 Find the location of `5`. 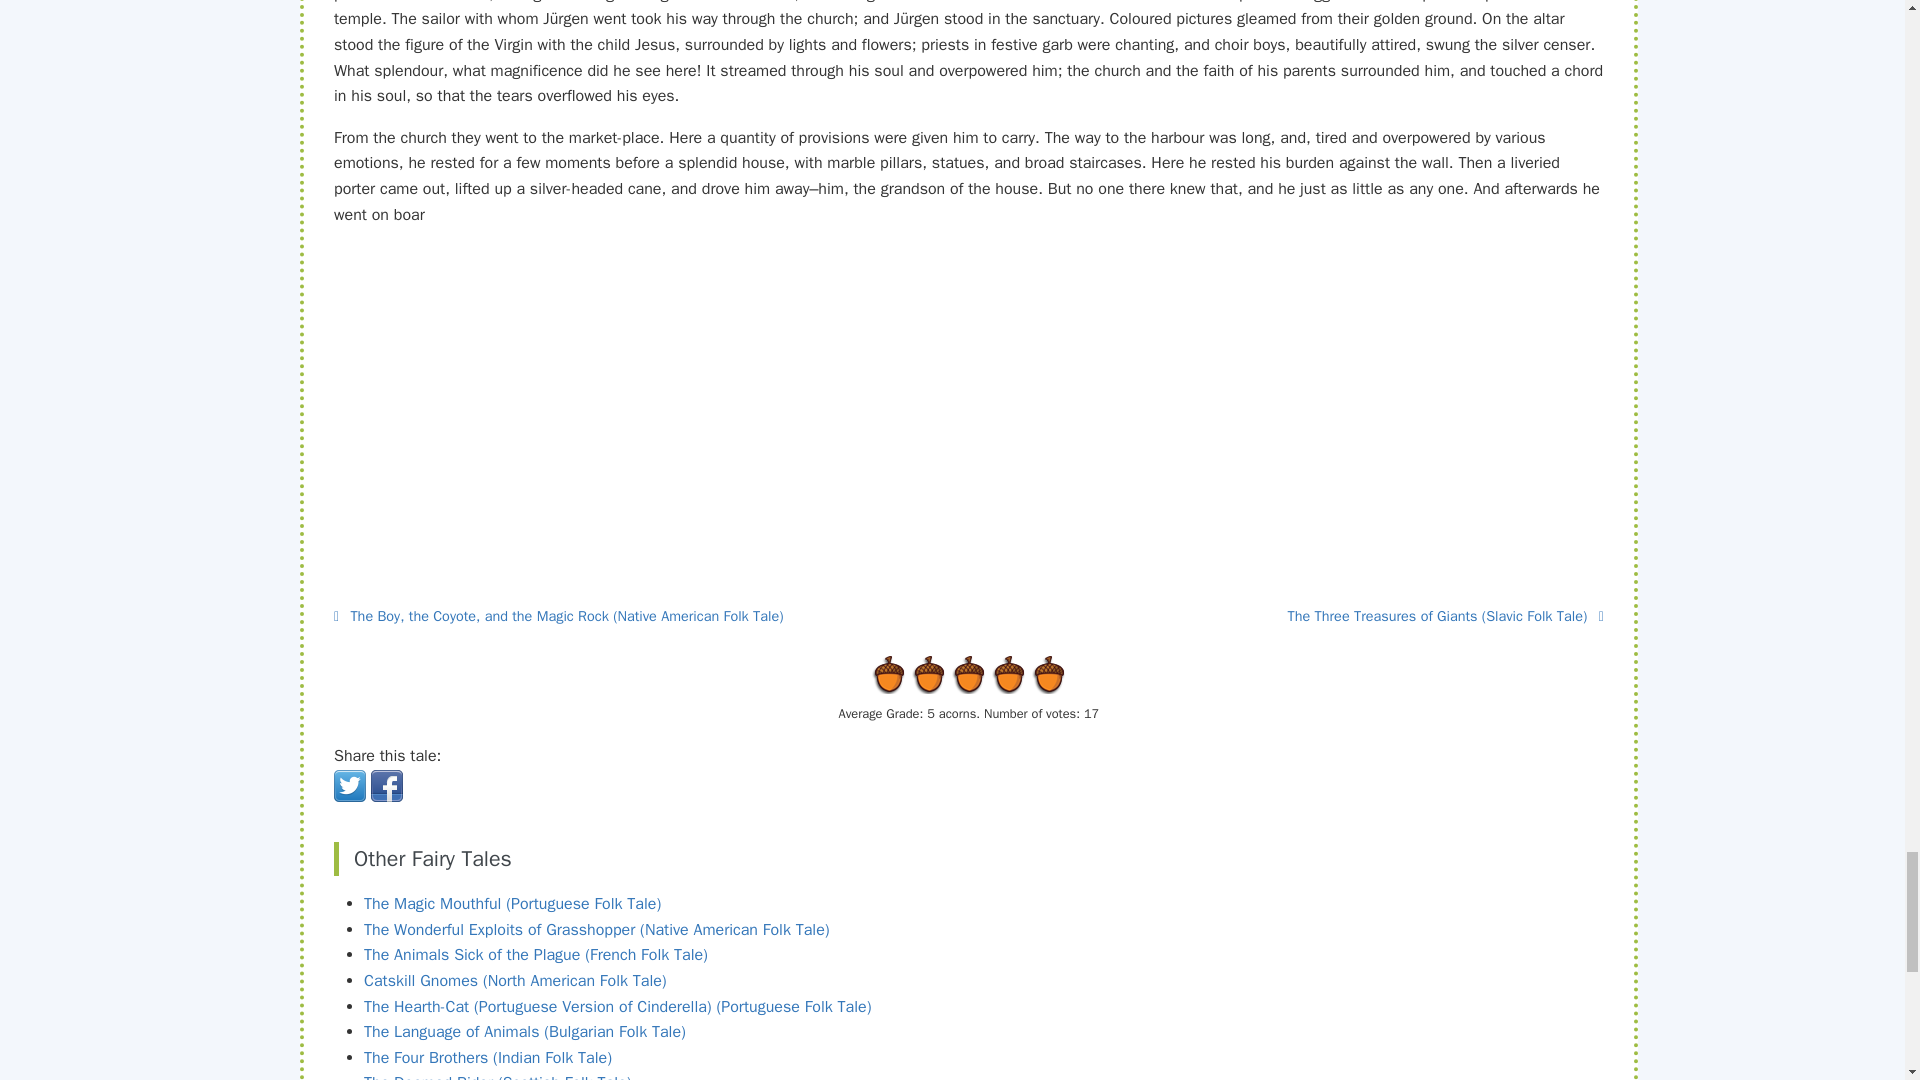

5 is located at coordinates (969, 674).